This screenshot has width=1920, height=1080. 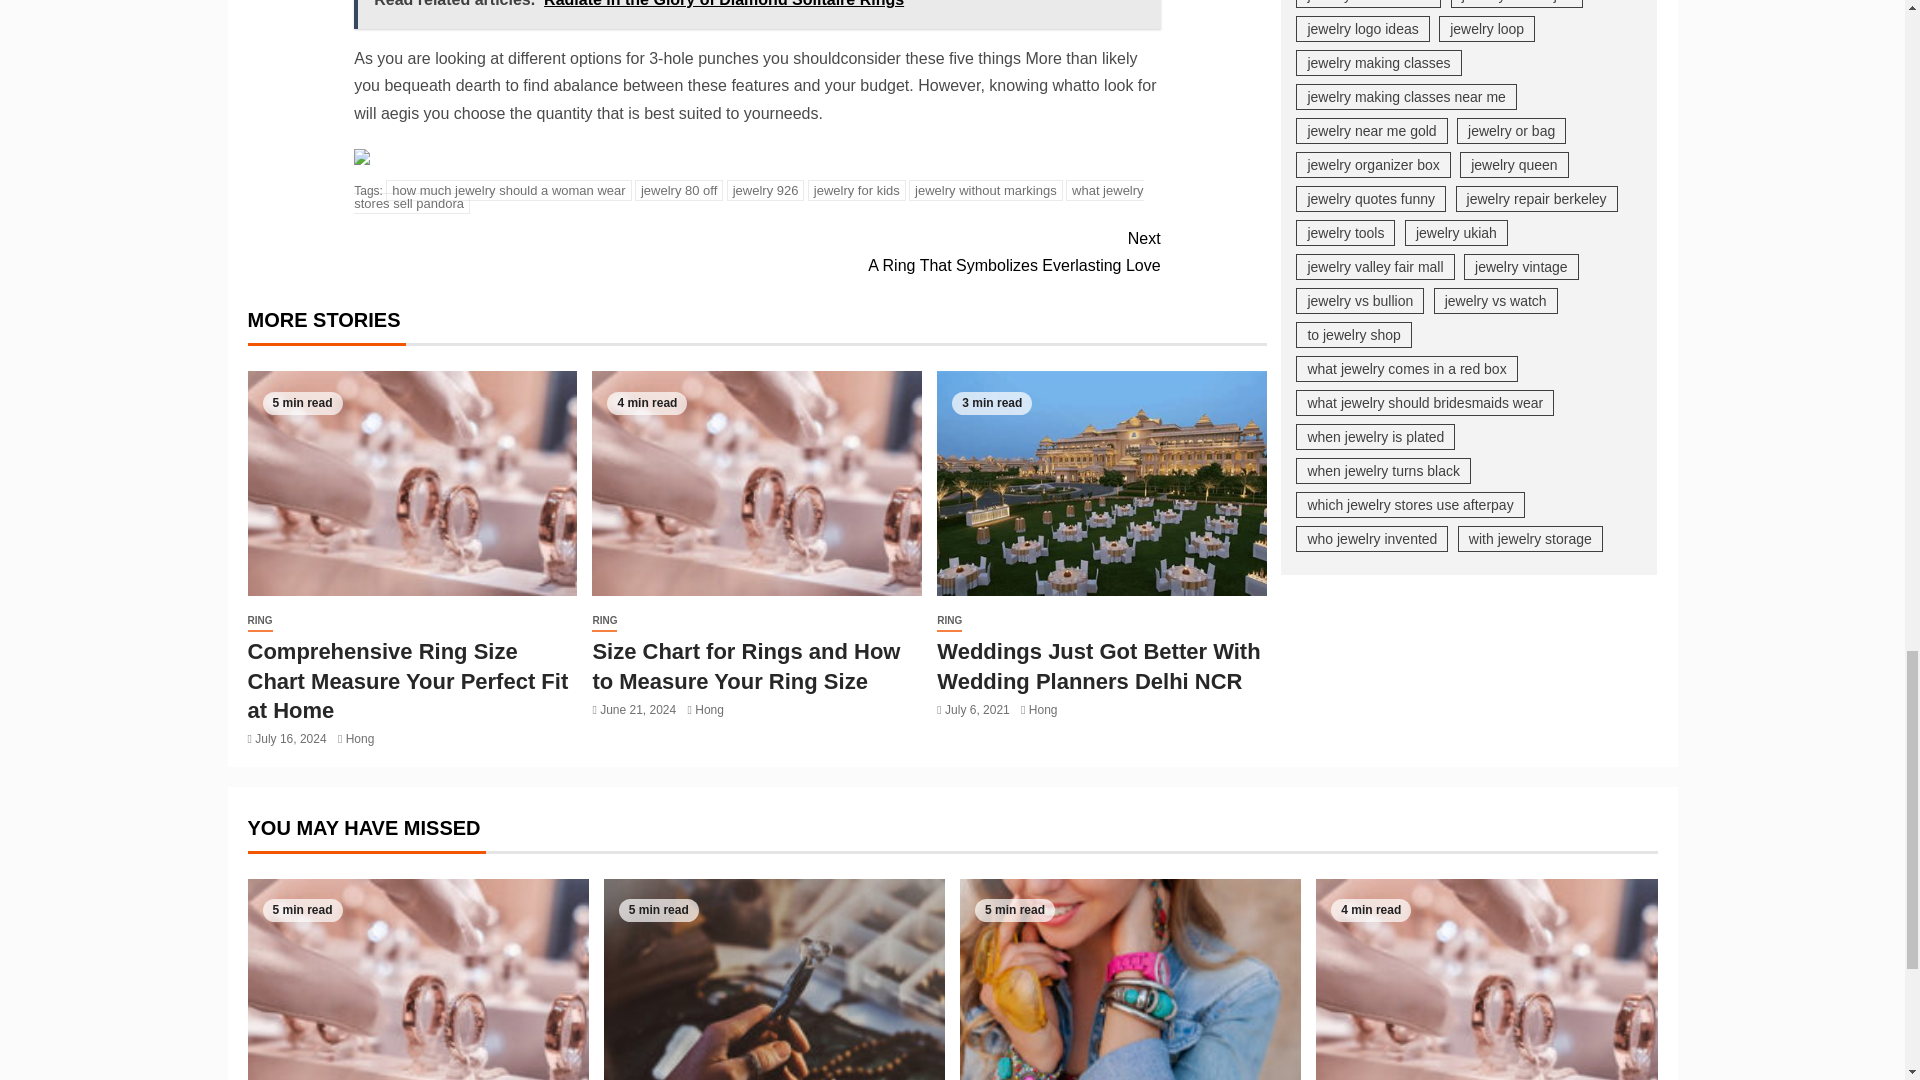 What do you see at coordinates (1102, 484) in the screenshot?
I see `how much jewelry should a woman wear` at bounding box center [1102, 484].